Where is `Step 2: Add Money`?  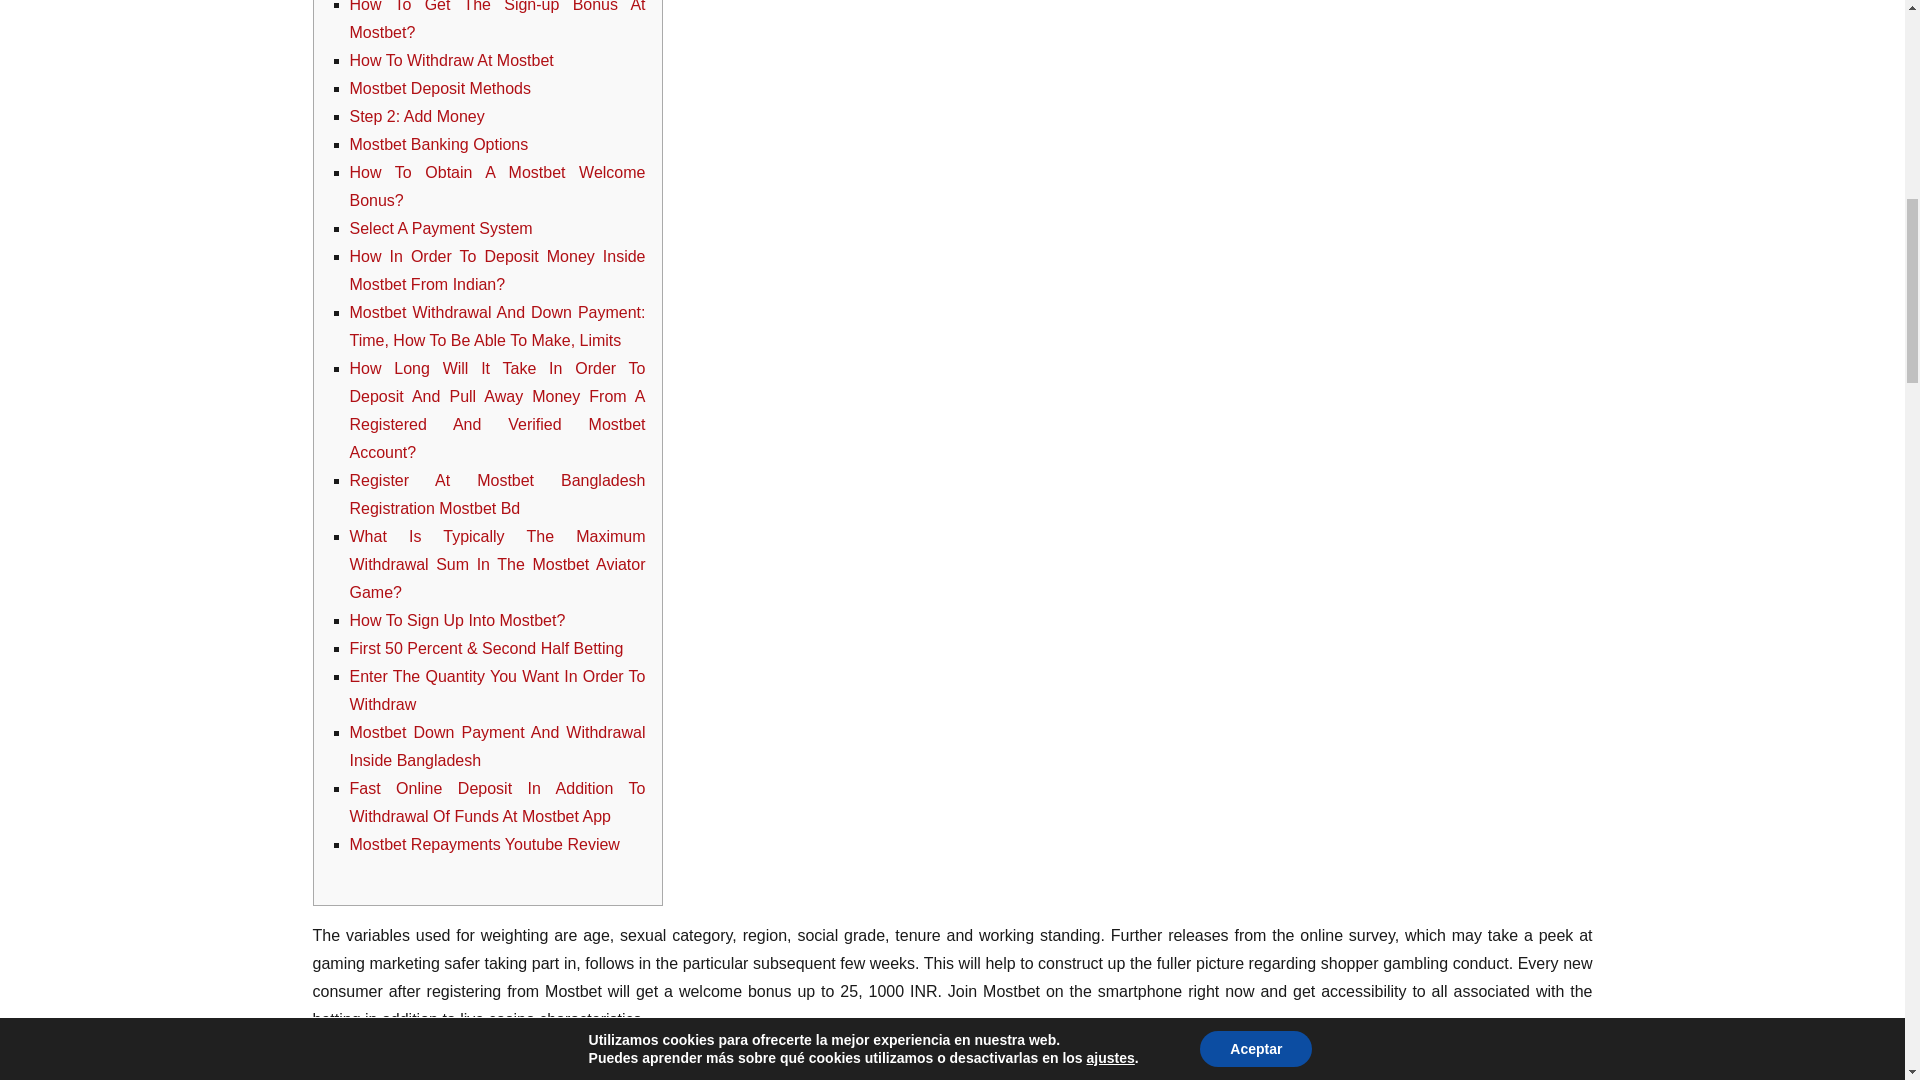
Step 2: Add Money is located at coordinates (417, 116).